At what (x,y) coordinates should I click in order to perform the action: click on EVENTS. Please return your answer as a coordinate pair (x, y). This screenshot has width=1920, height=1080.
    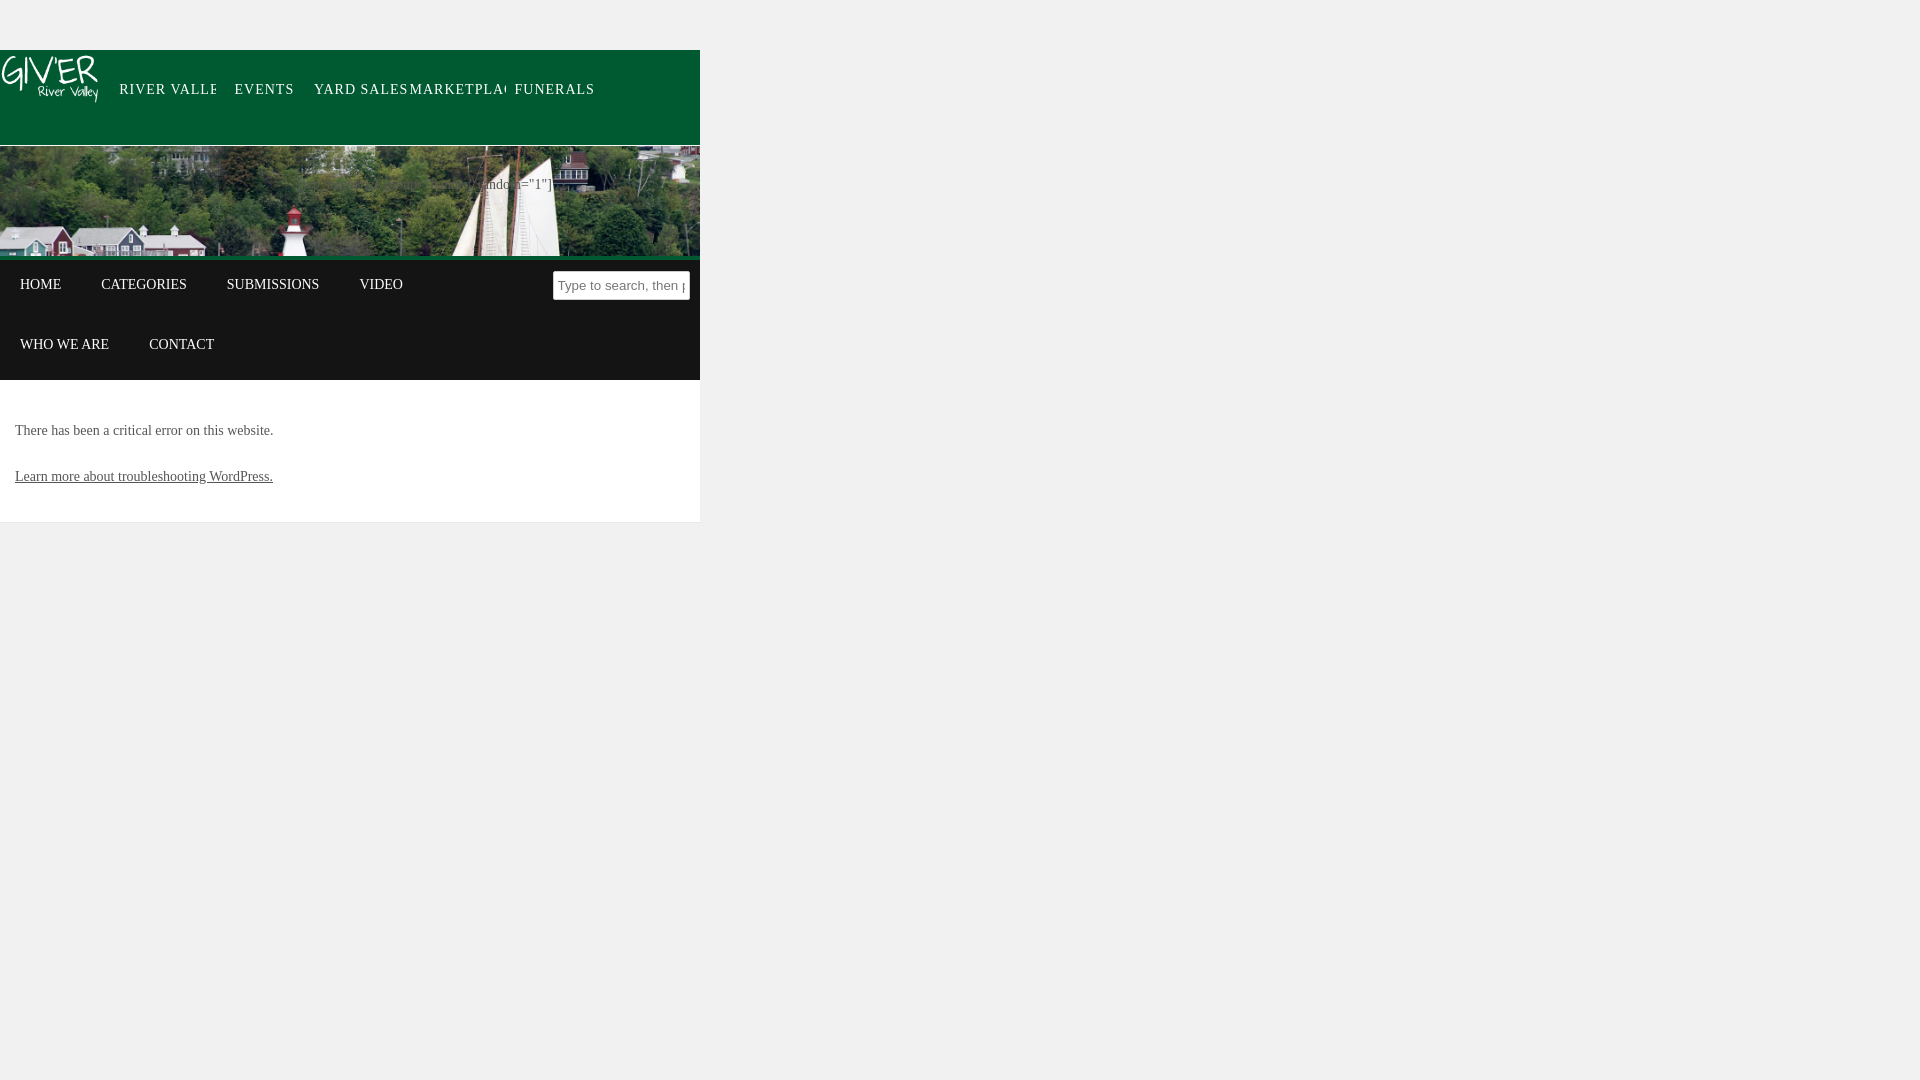
    Looking at the image, I should click on (264, 89).